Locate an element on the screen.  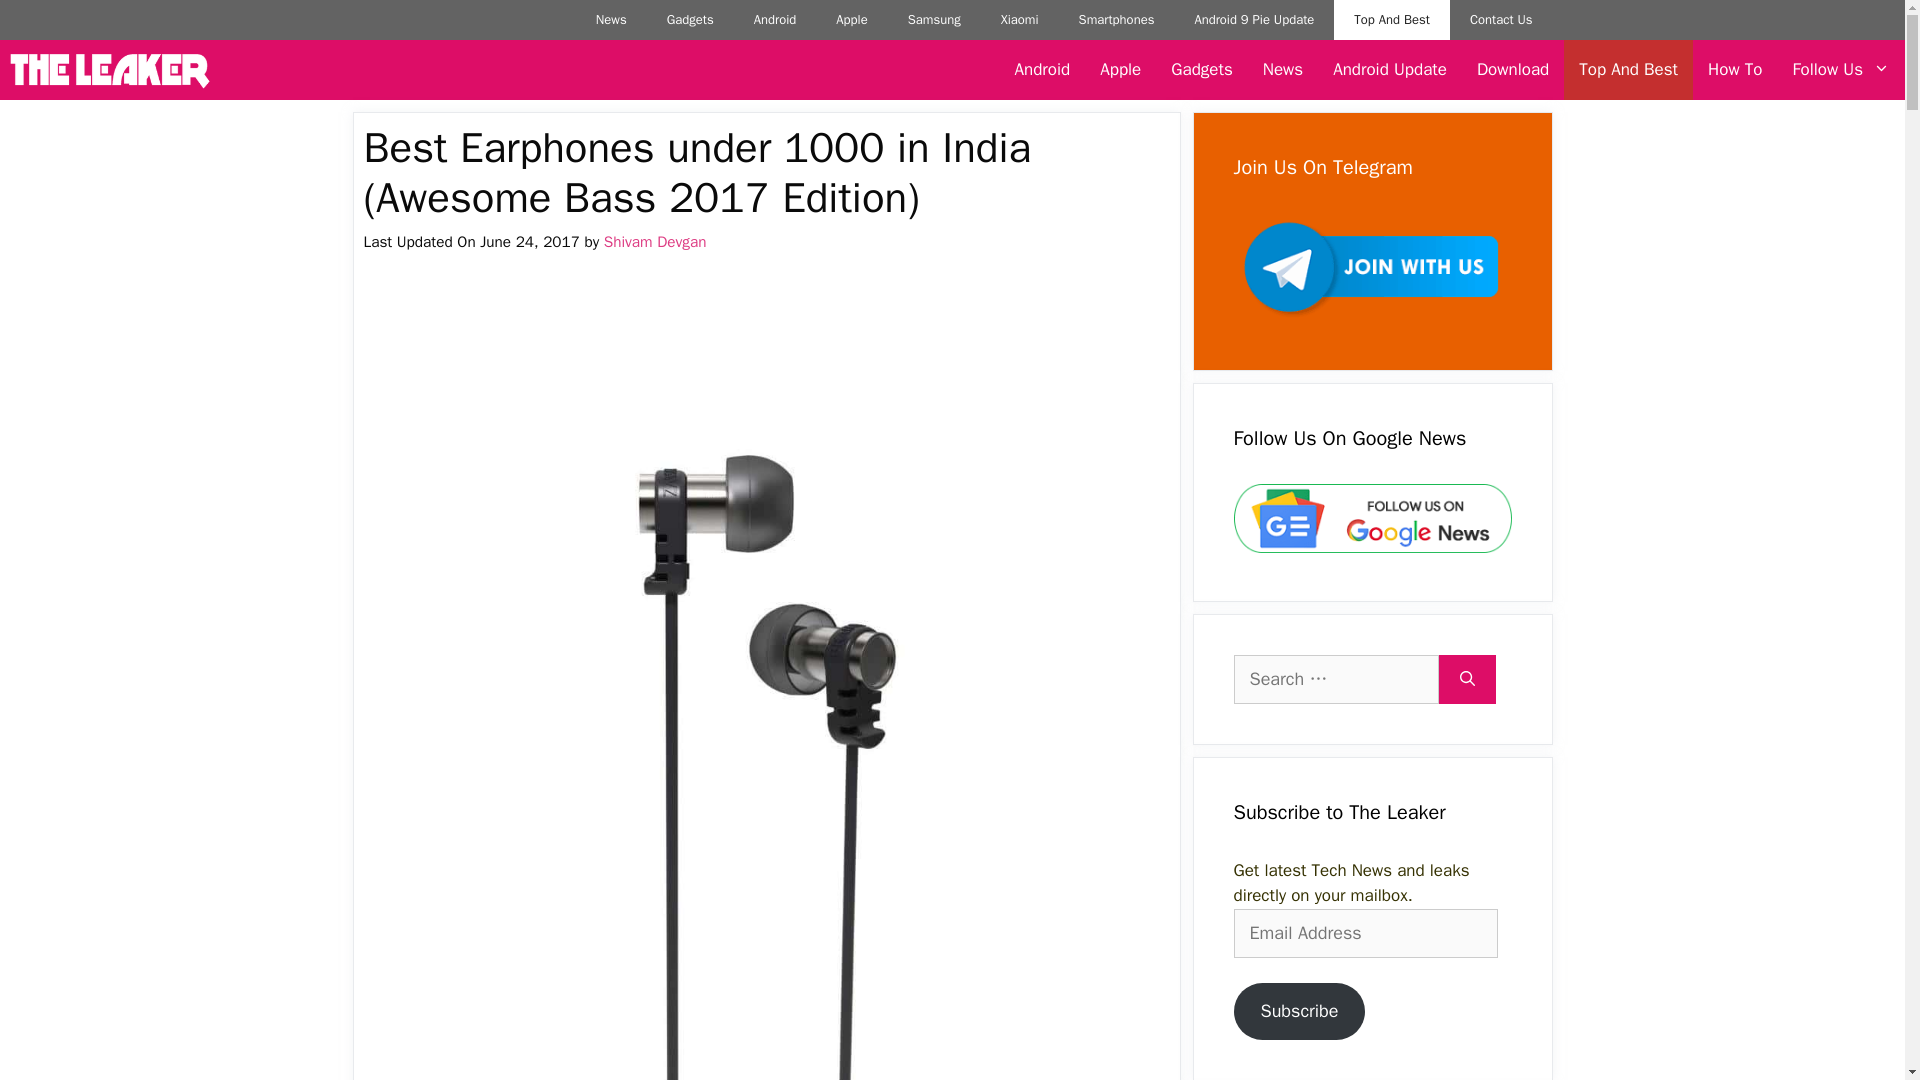
Top And Best is located at coordinates (1628, 70).